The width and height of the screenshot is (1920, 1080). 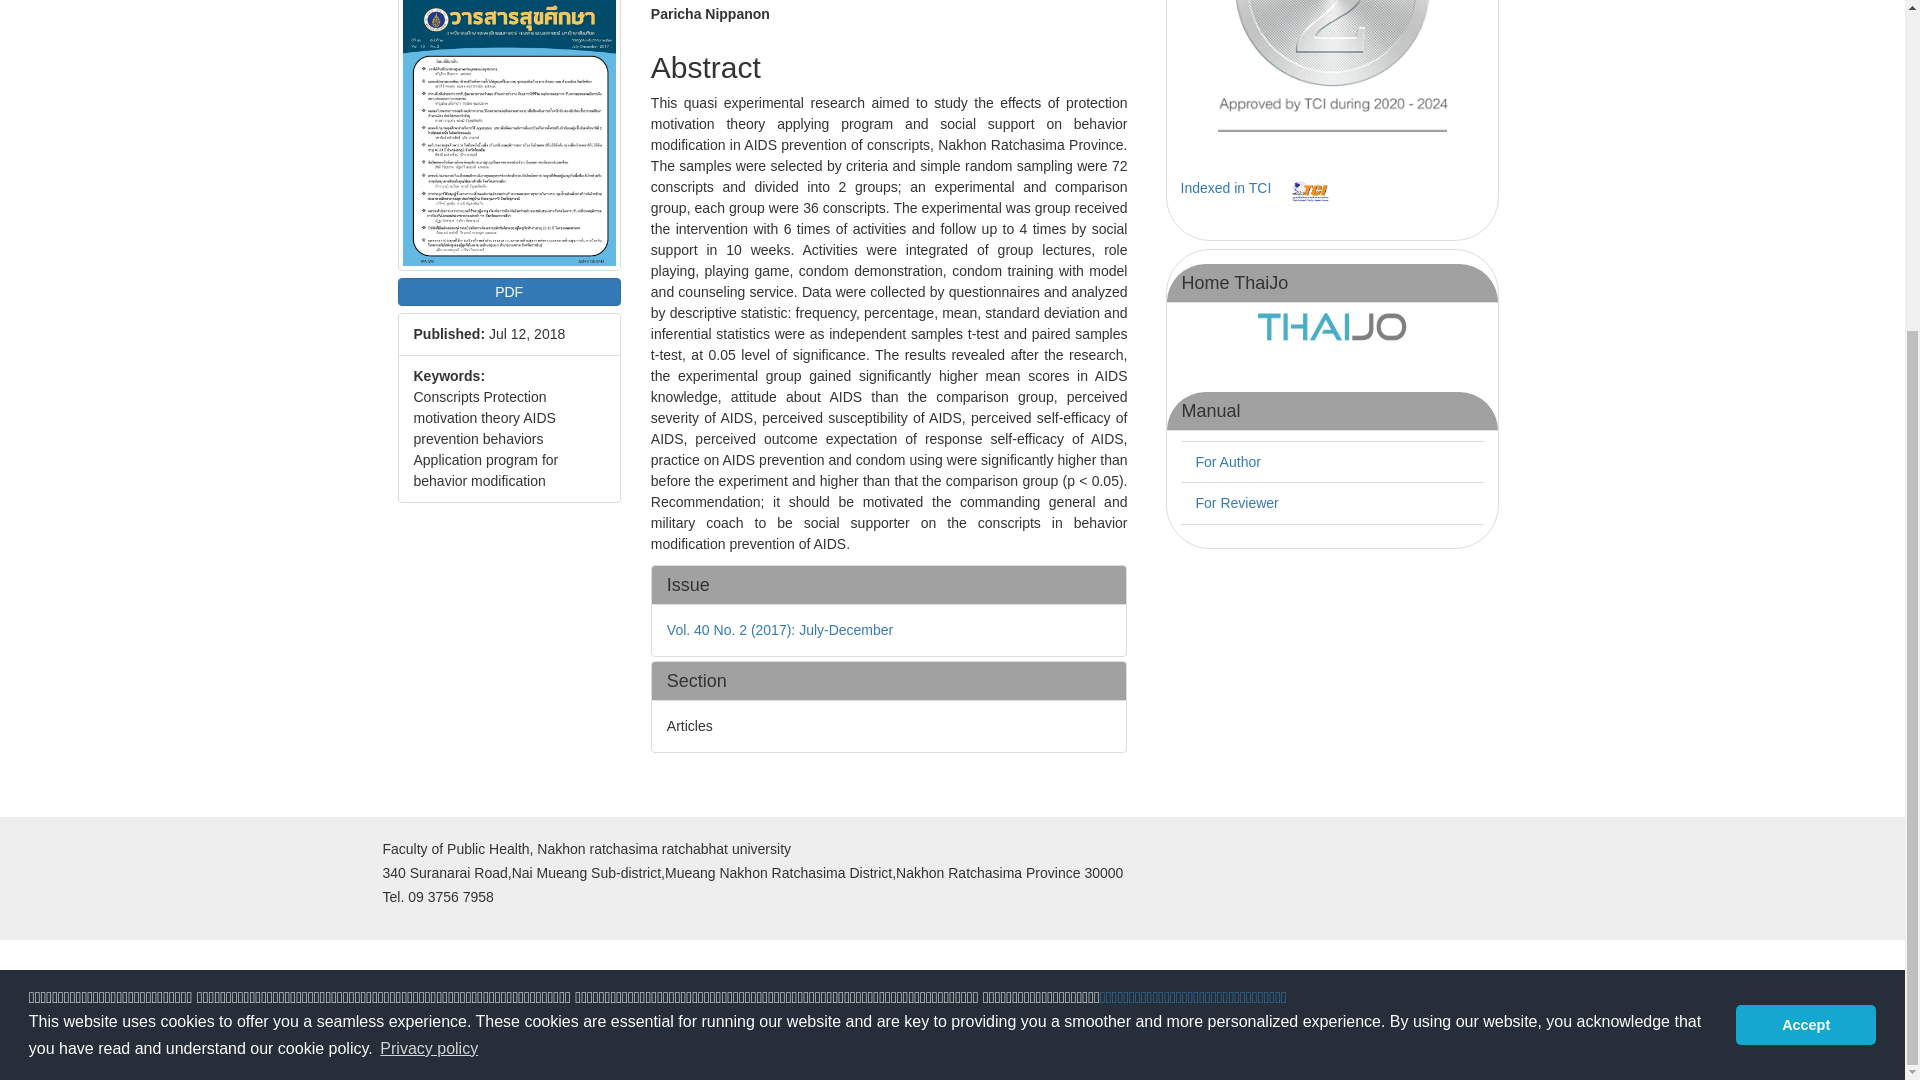 I want to click on Accept, so click(x=1805, y=561).